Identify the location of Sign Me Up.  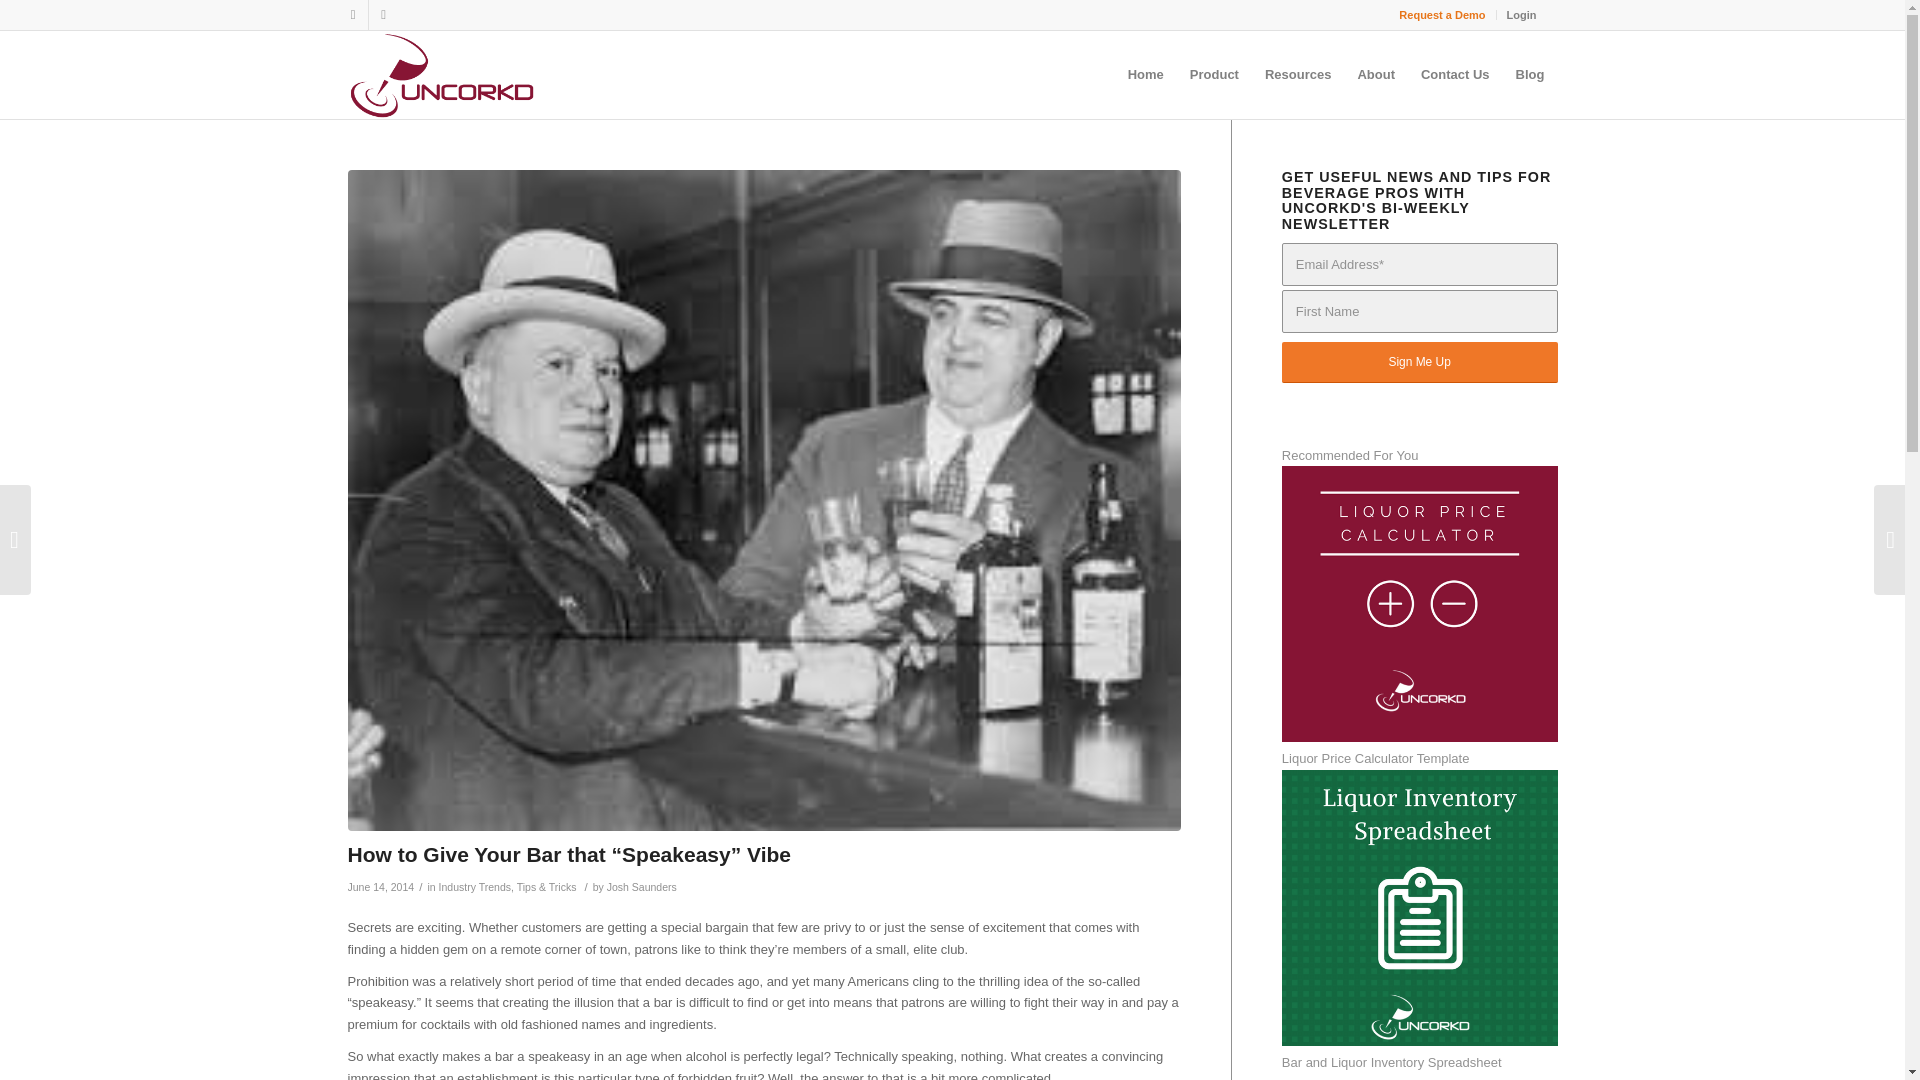
(1420, 362).